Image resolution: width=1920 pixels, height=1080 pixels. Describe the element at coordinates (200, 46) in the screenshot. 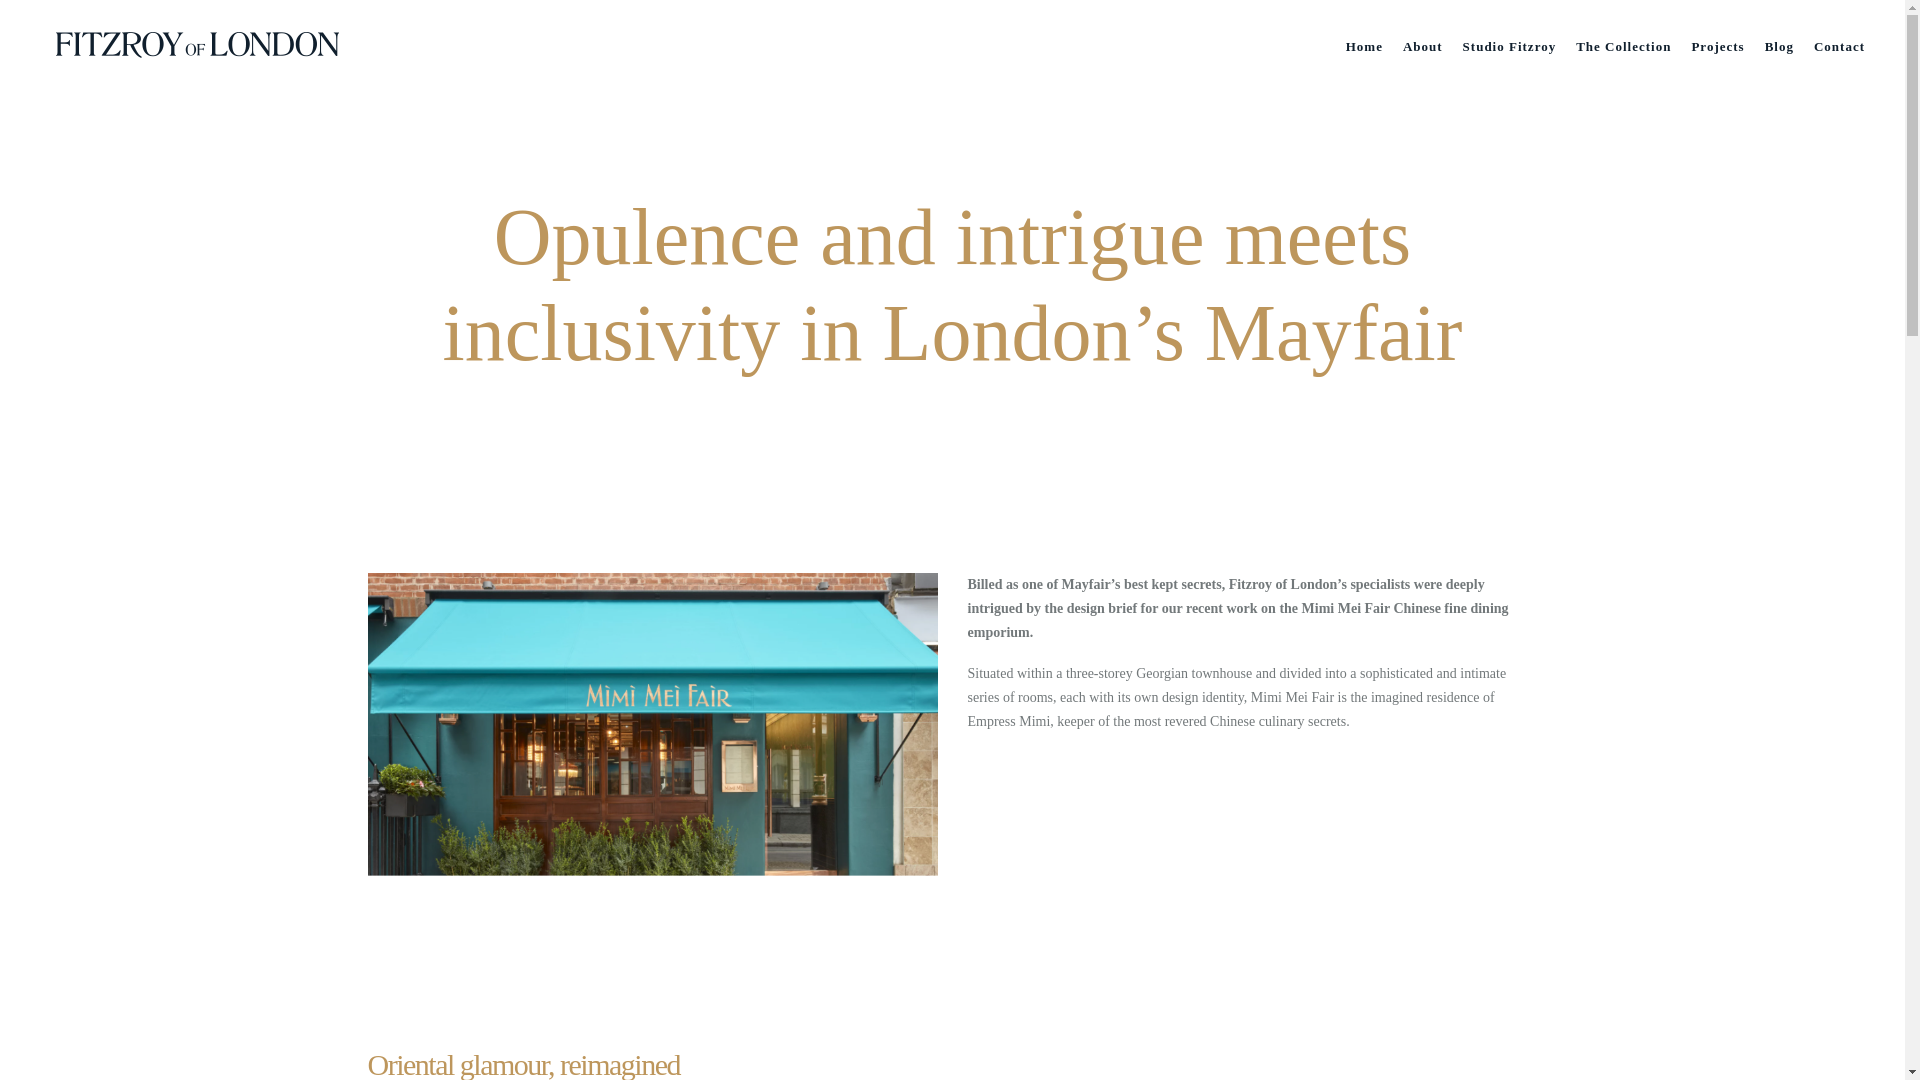

I see `Fitzroy of London` at that location.